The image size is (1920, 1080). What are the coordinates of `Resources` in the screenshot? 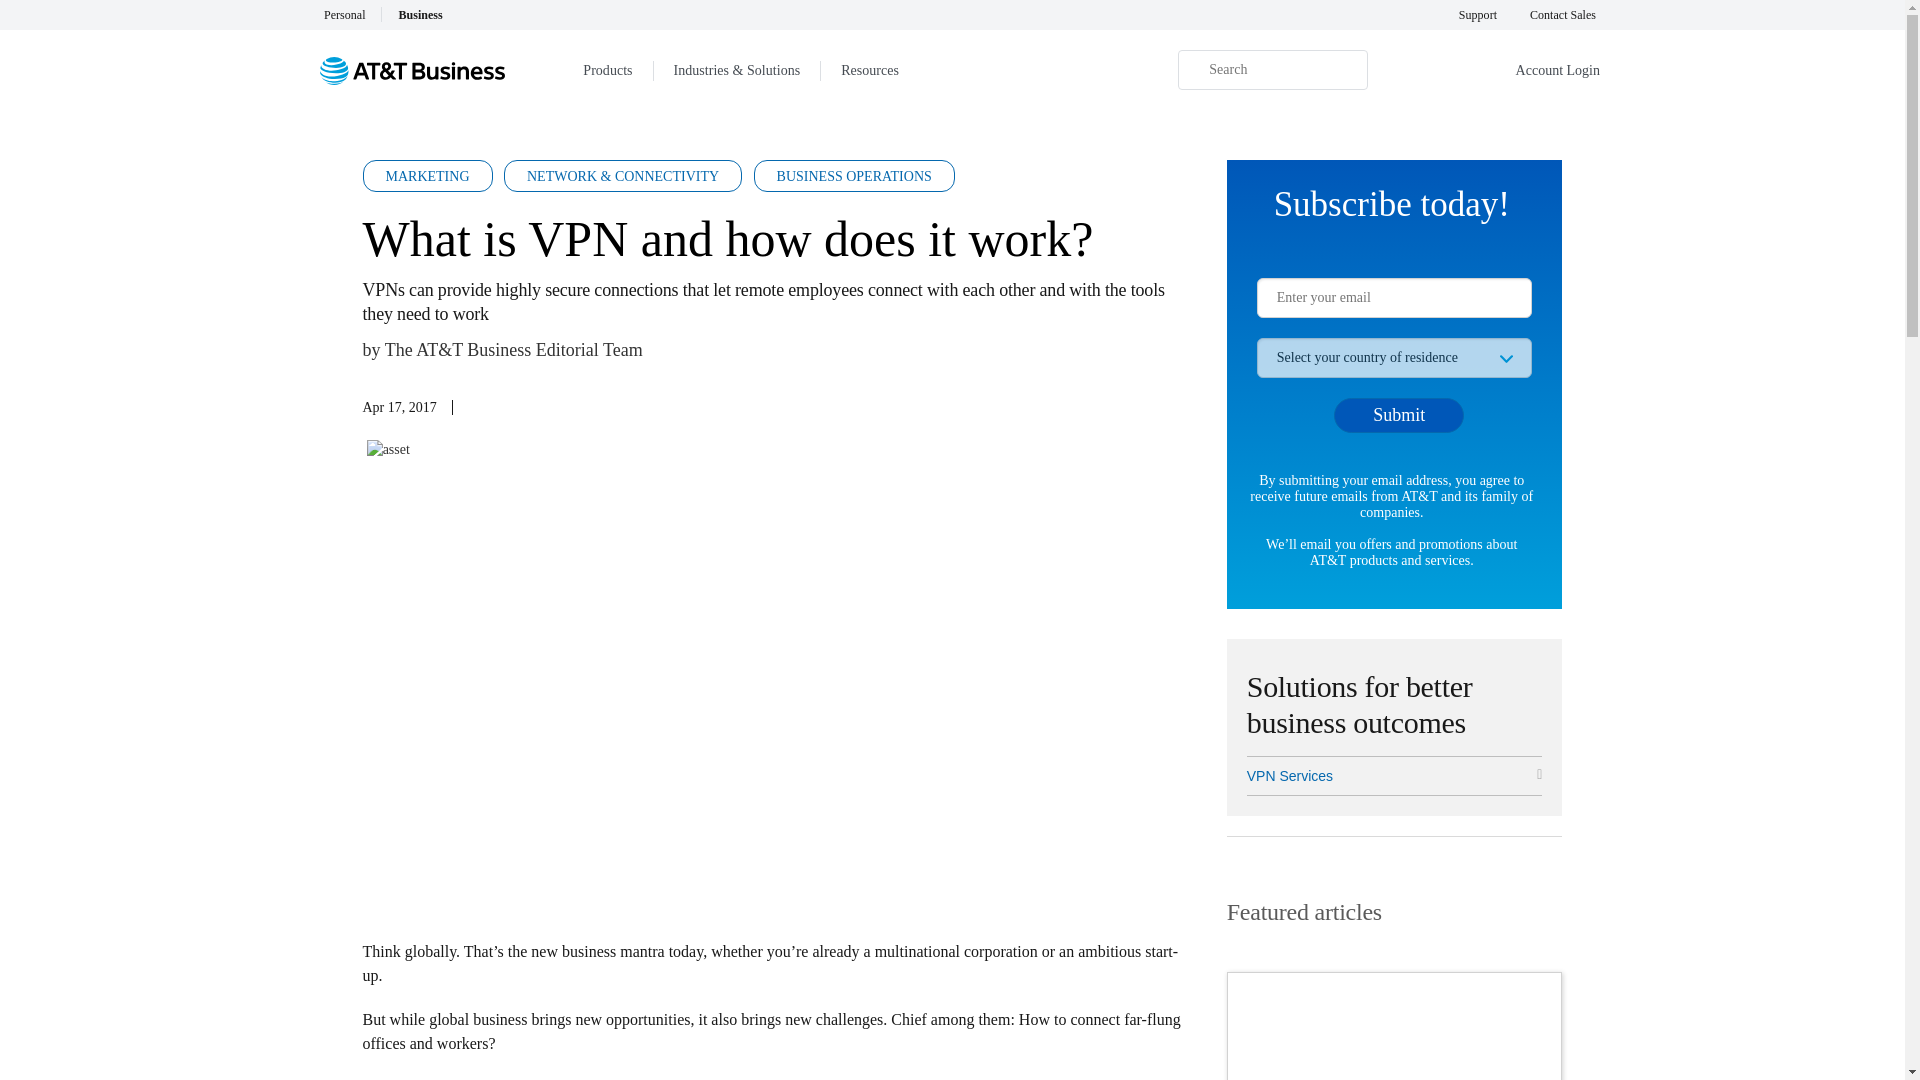 It's located at (870, 70).